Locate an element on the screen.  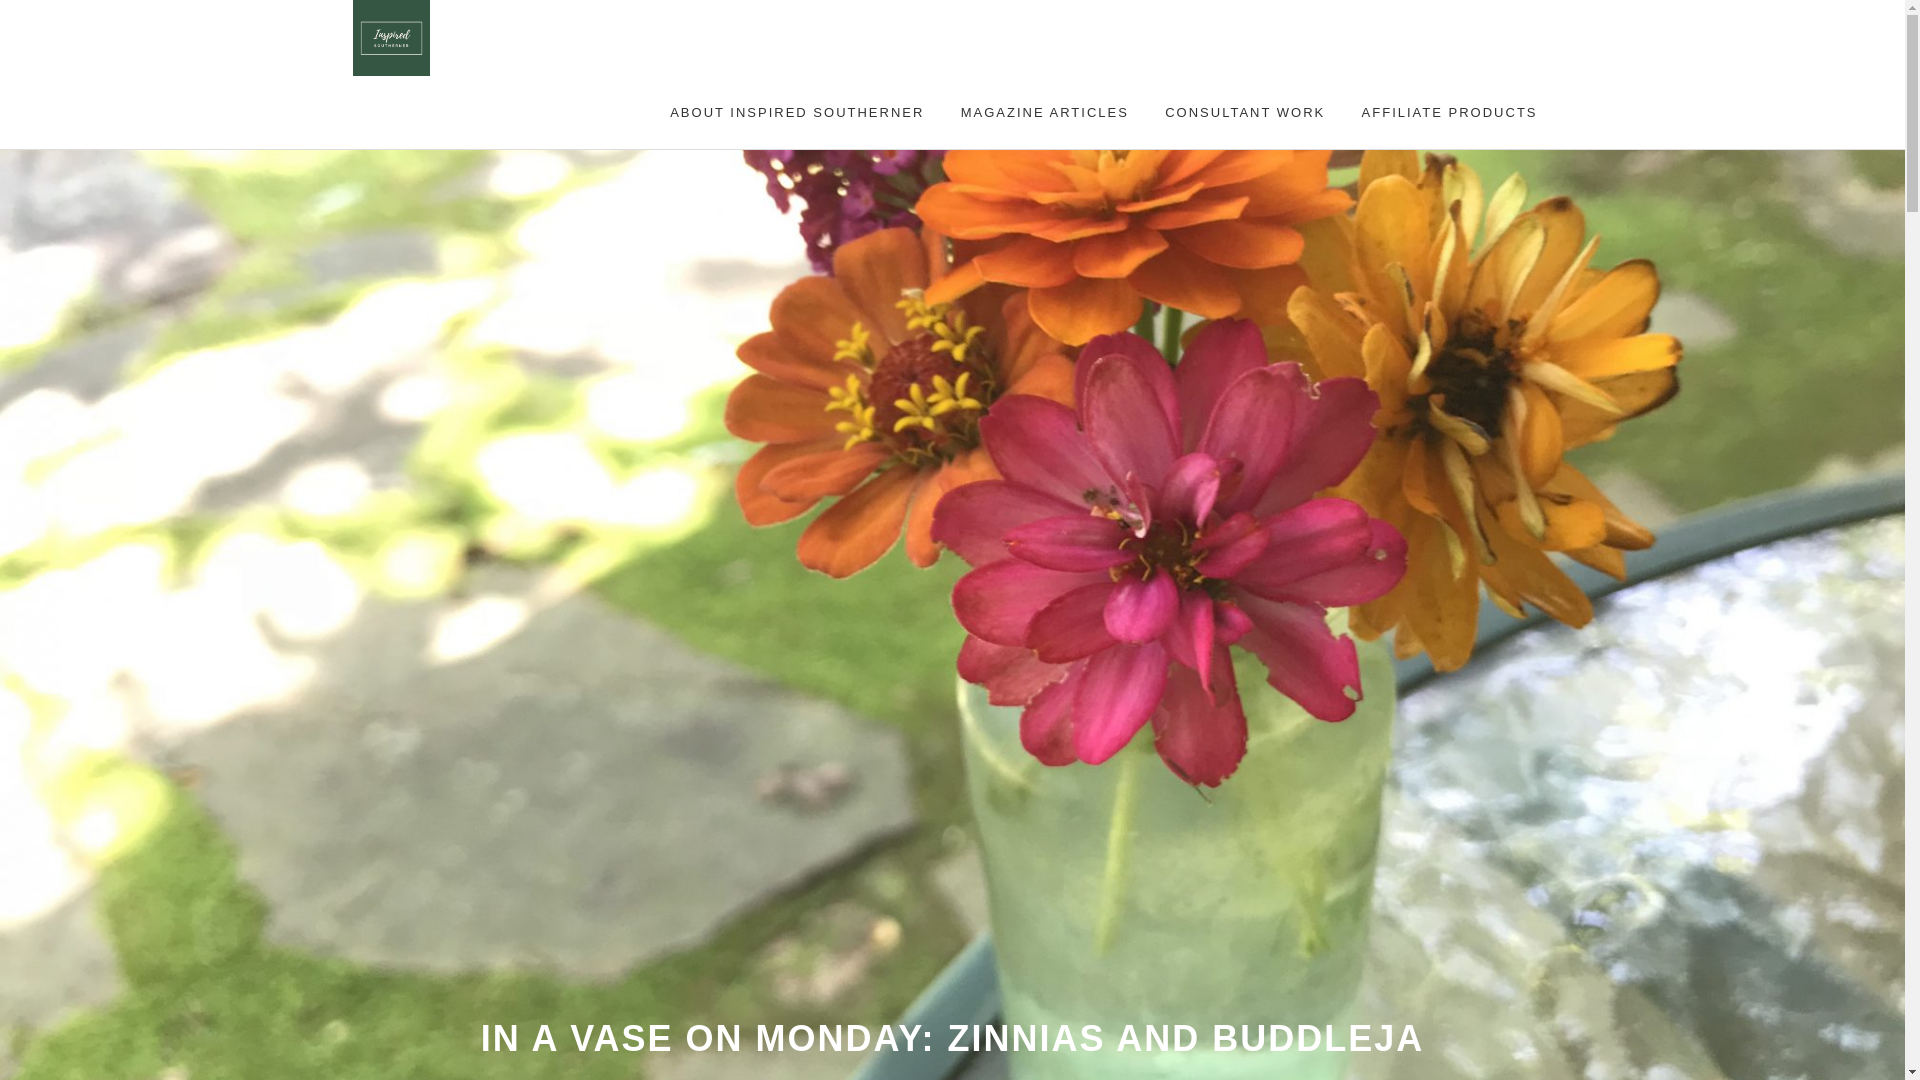
MAGAZINE ARTICLES is located at coordinates (1045, 112).